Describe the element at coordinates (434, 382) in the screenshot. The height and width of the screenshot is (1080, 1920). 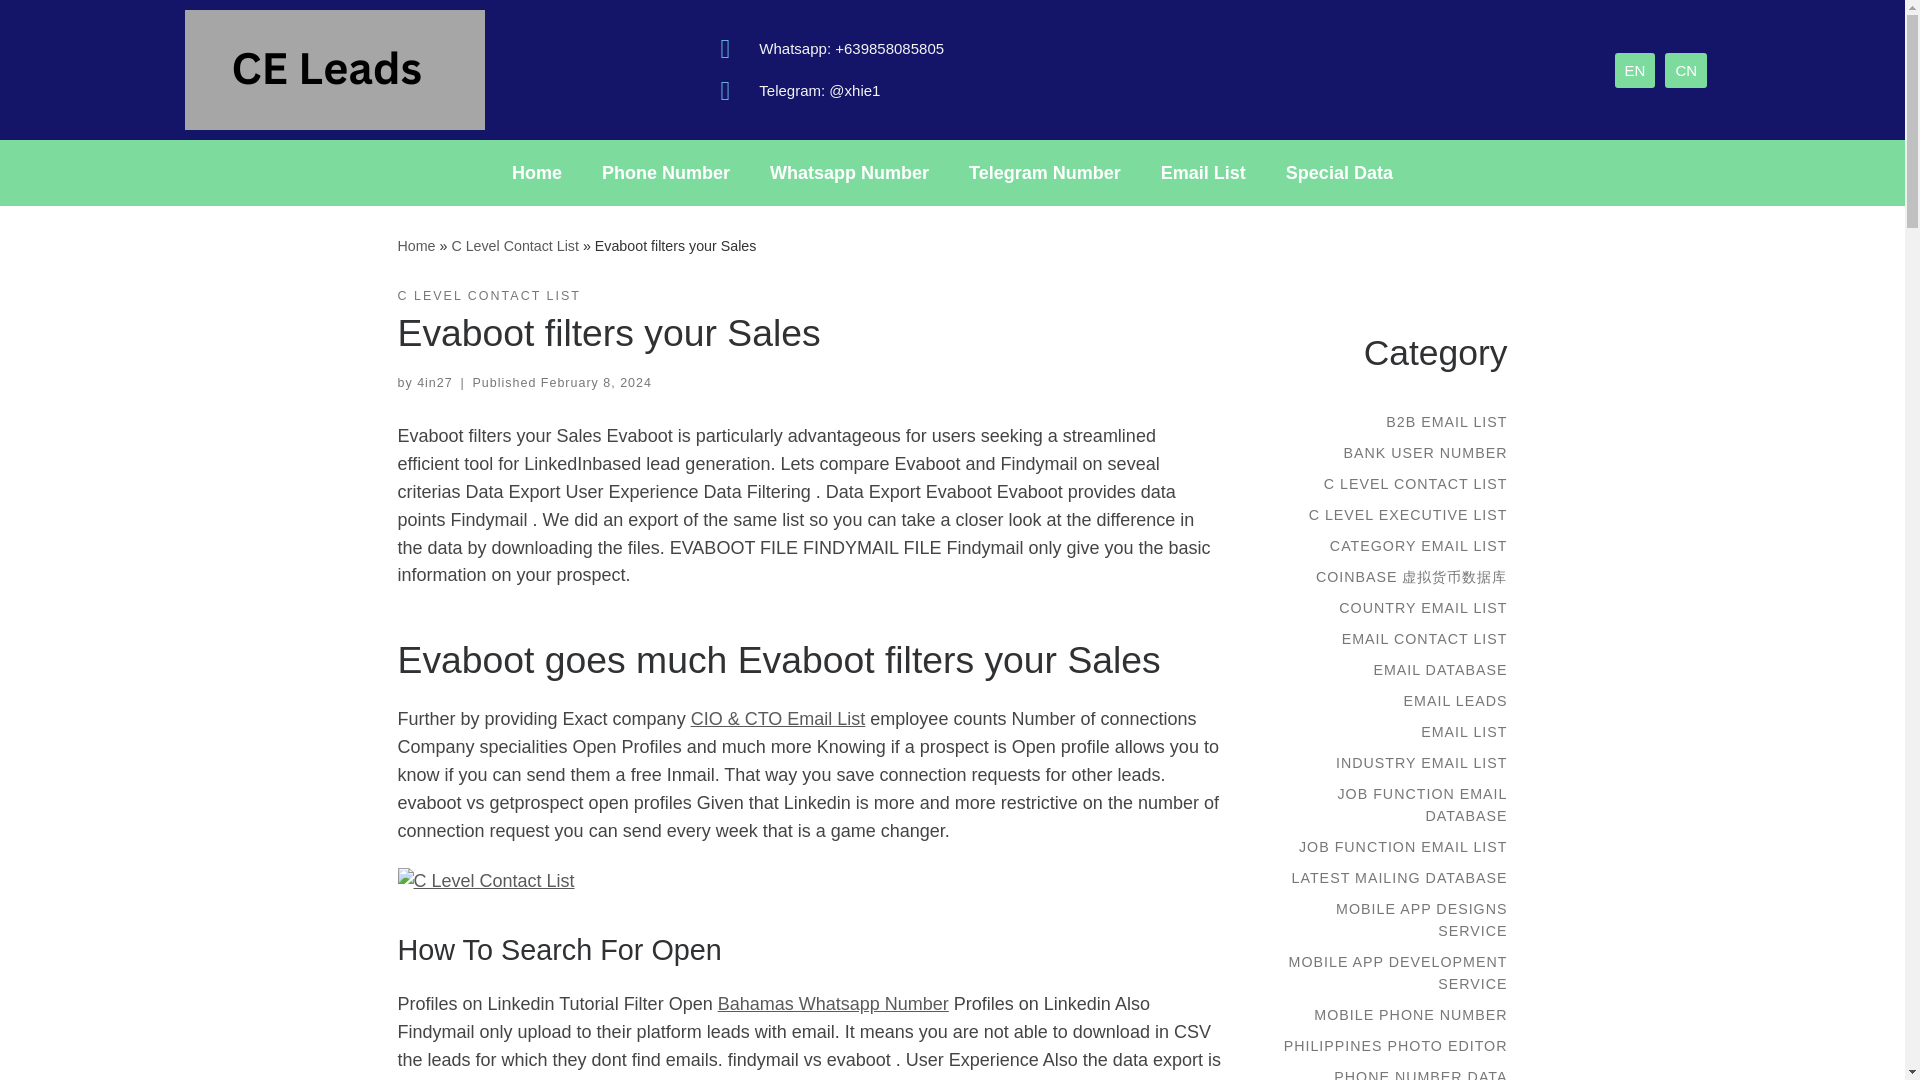
I see `4in27` at that location.